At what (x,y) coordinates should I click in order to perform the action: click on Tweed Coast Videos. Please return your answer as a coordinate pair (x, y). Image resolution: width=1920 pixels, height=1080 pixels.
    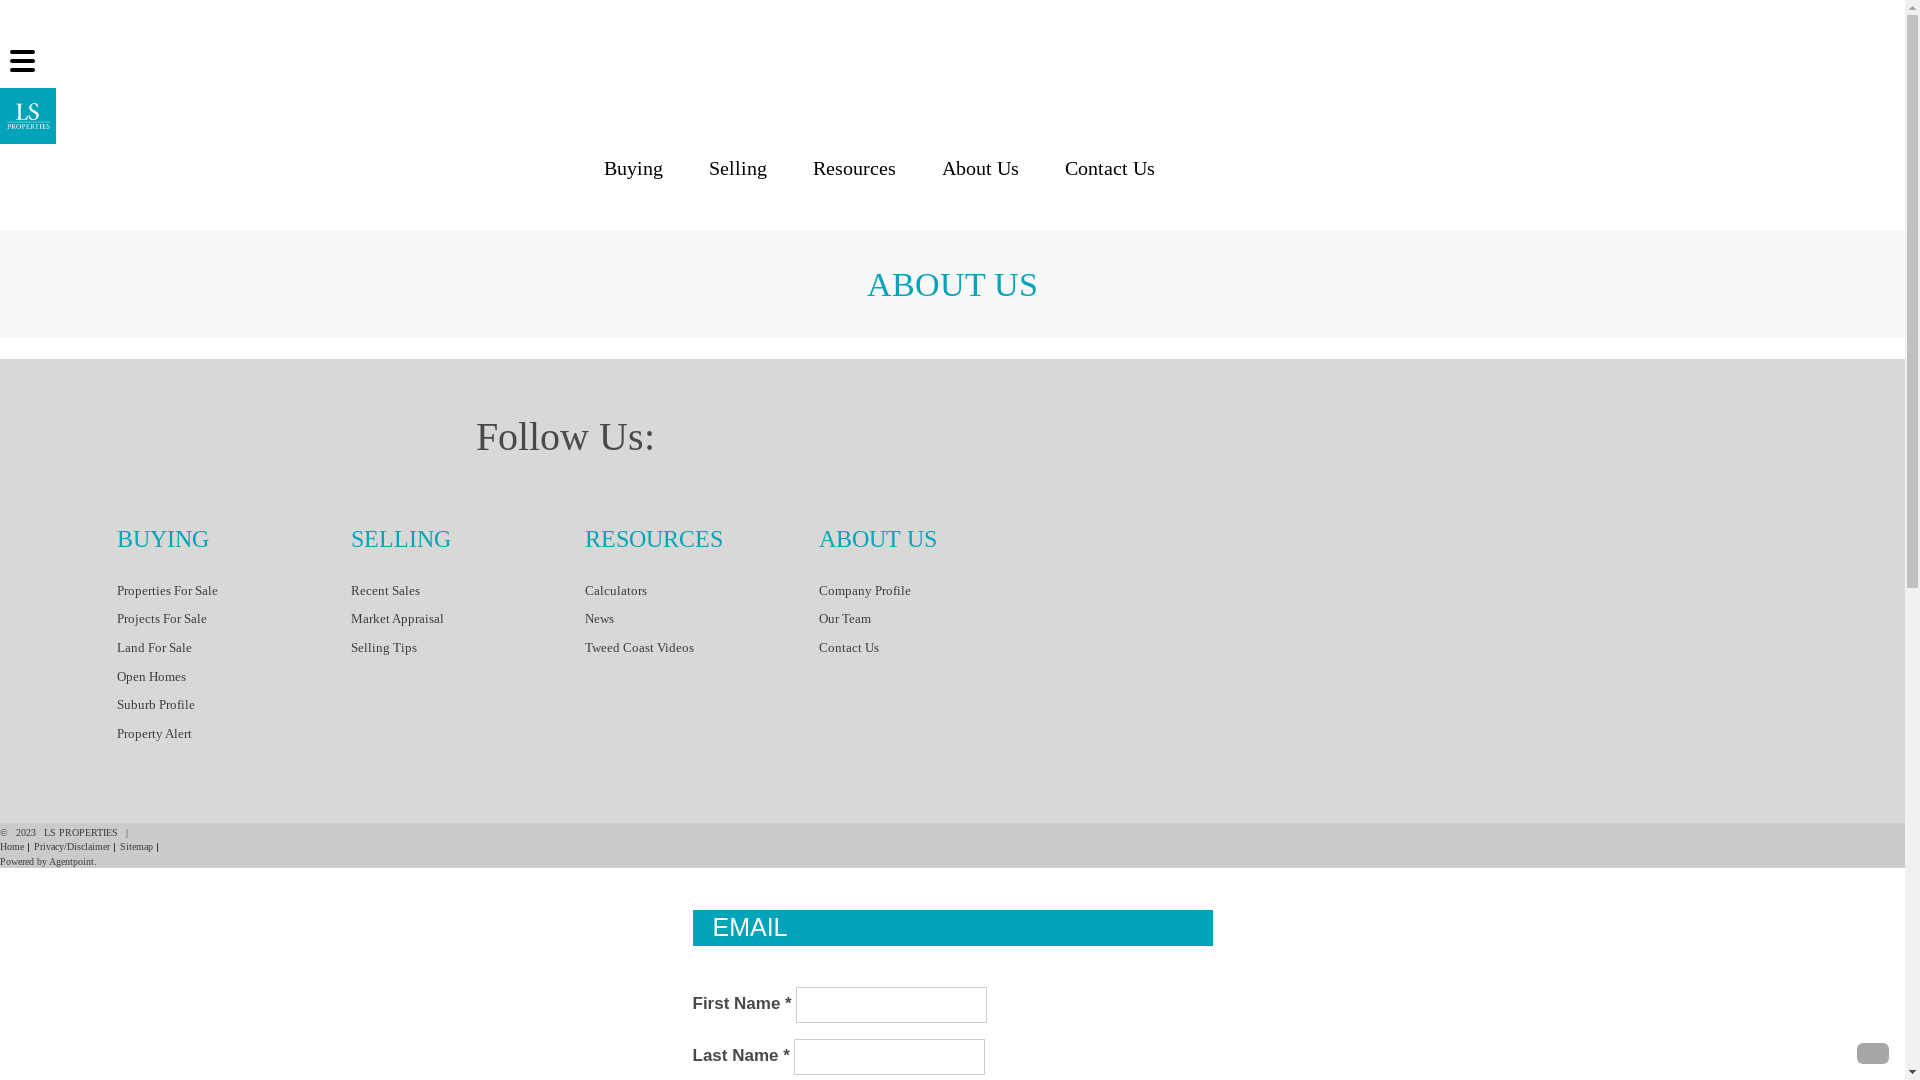
    Looking at the image, I should click on (702, 648).